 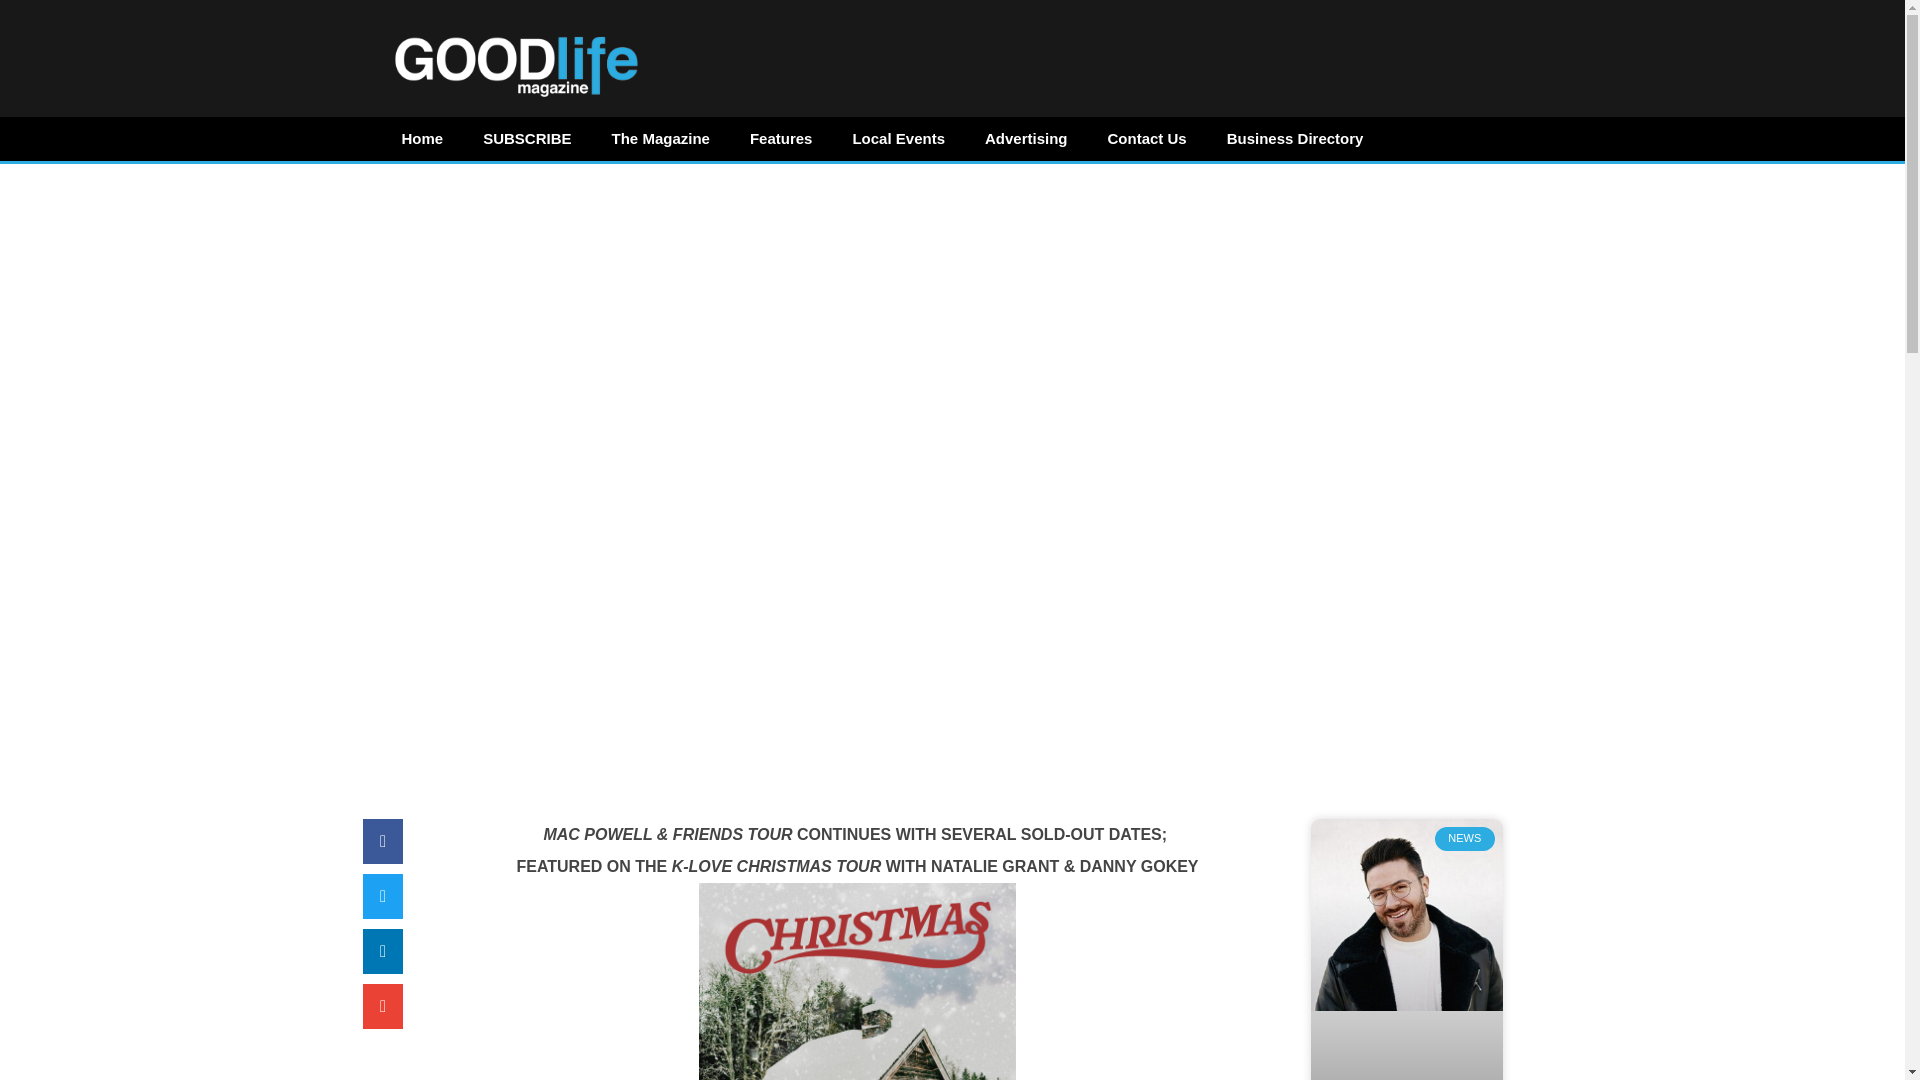 I want to click on The Magazine, so click(x=660, y=138).